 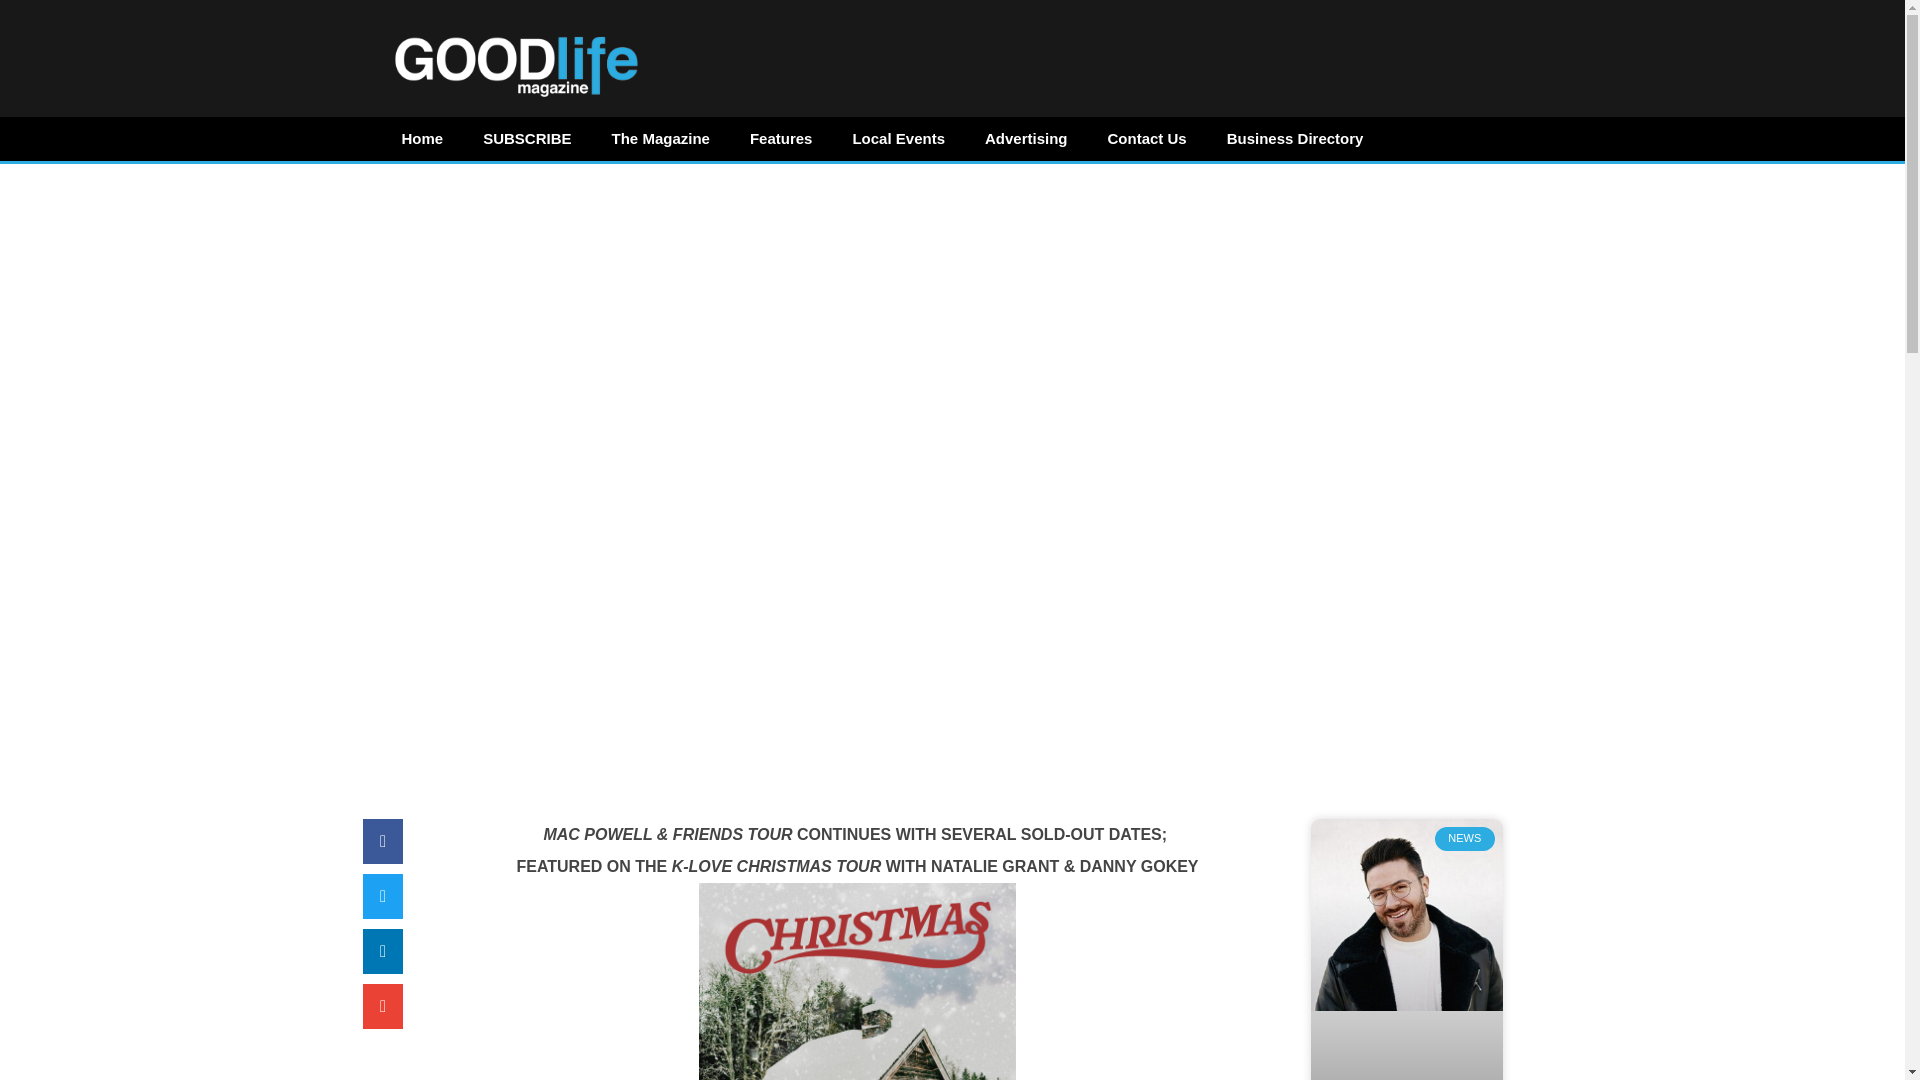 I want to click on The Magazine, so click(x=660, y=138).